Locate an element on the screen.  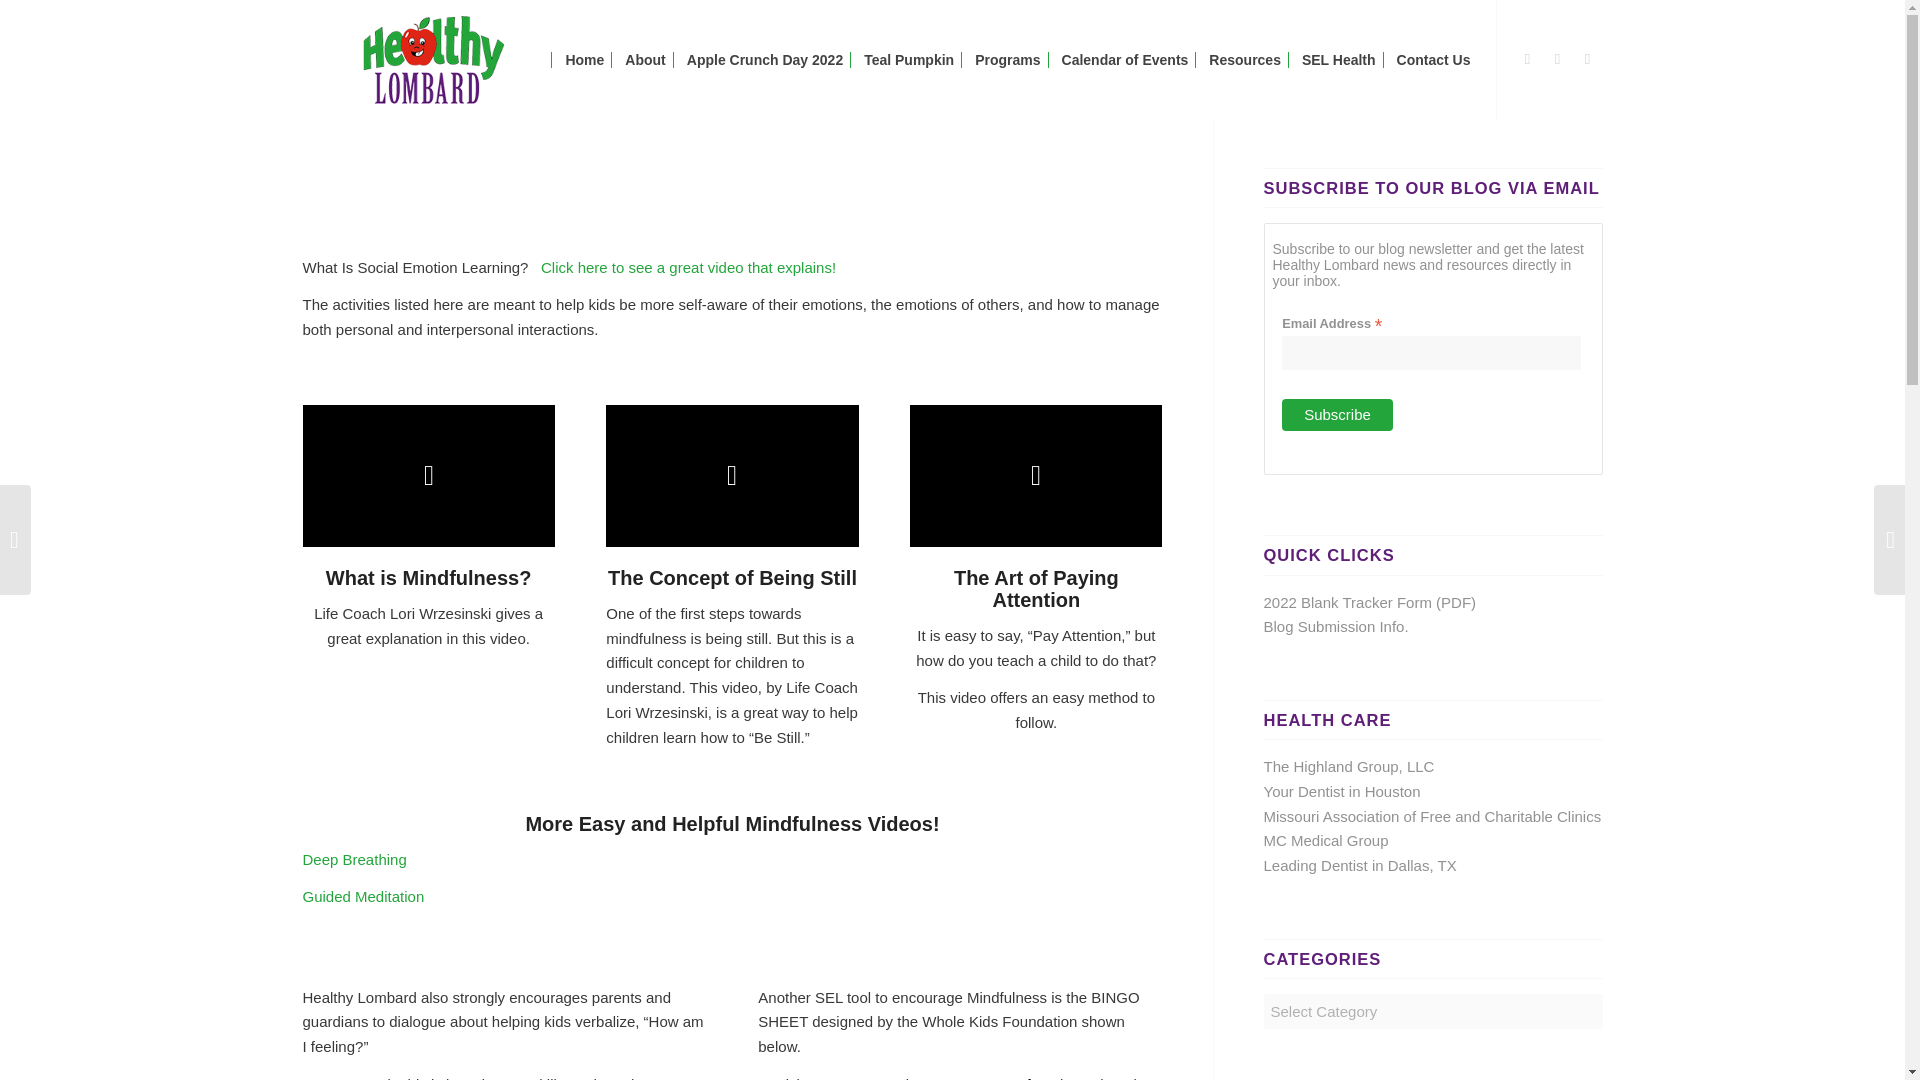
Missouri Association of Free and Charitable Clinics is located at coordinates (1432, 816).